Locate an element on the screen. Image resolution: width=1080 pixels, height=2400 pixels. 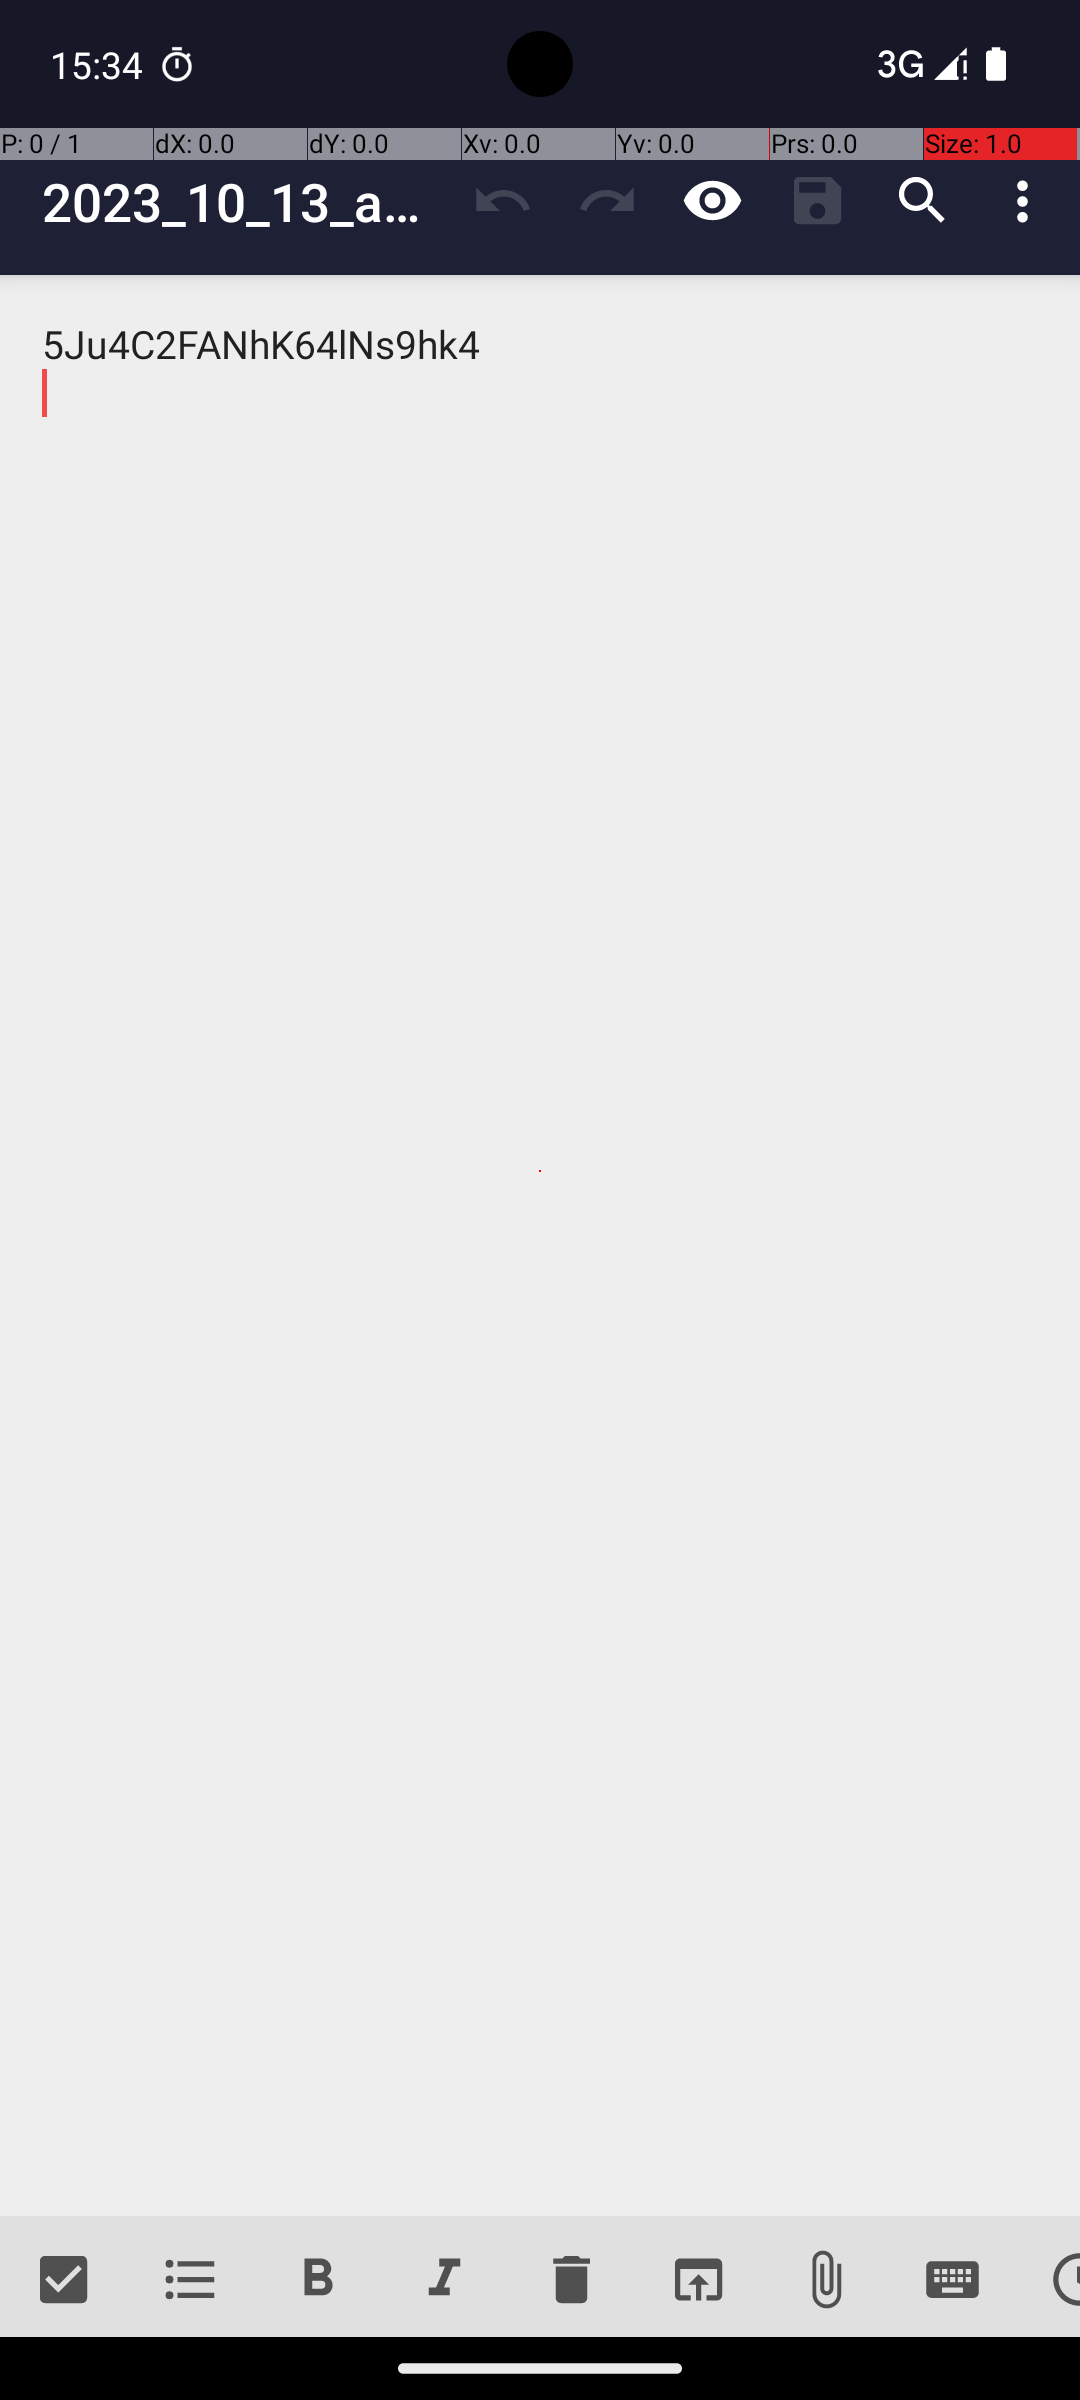
5Ju4C2FANhK64lNs9hk4
 is located at coordinates (540, 1246).